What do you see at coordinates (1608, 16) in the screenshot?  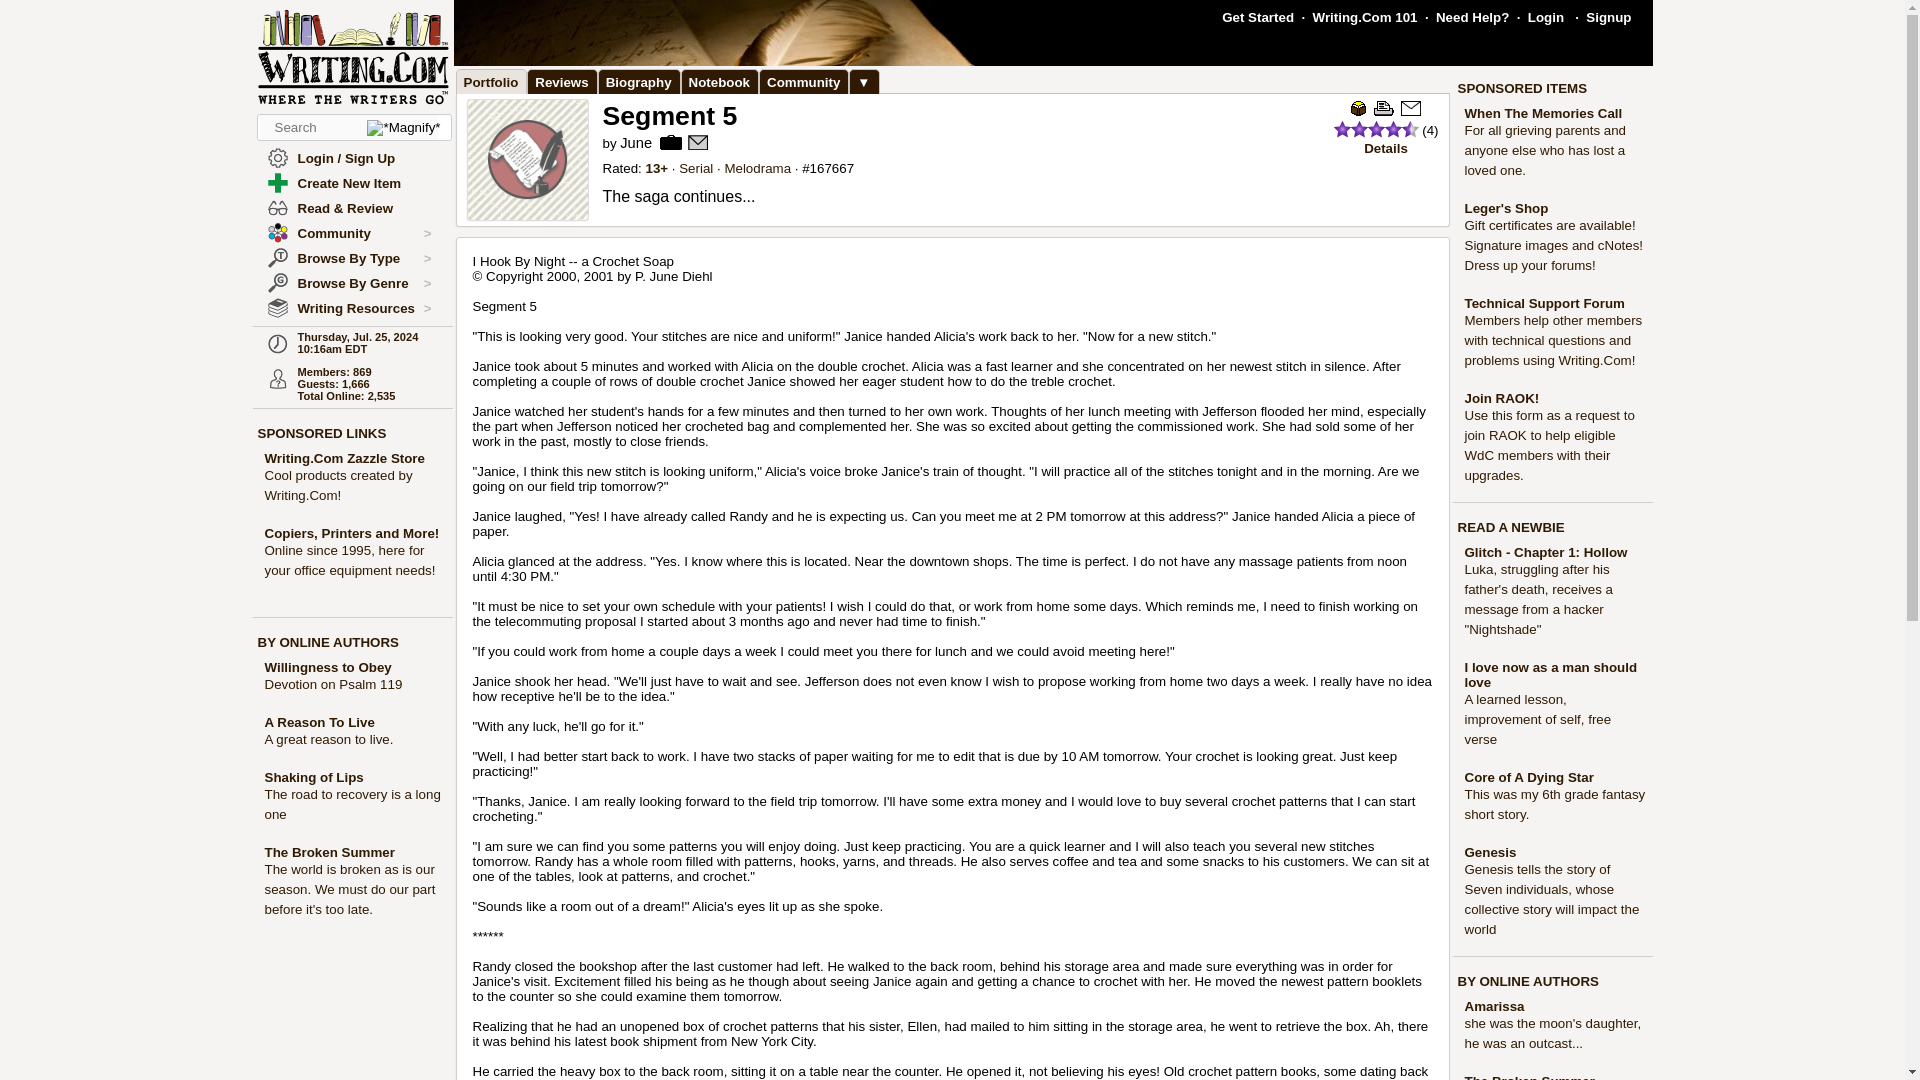 I see `Signup` at bounding box center [1608, 16].